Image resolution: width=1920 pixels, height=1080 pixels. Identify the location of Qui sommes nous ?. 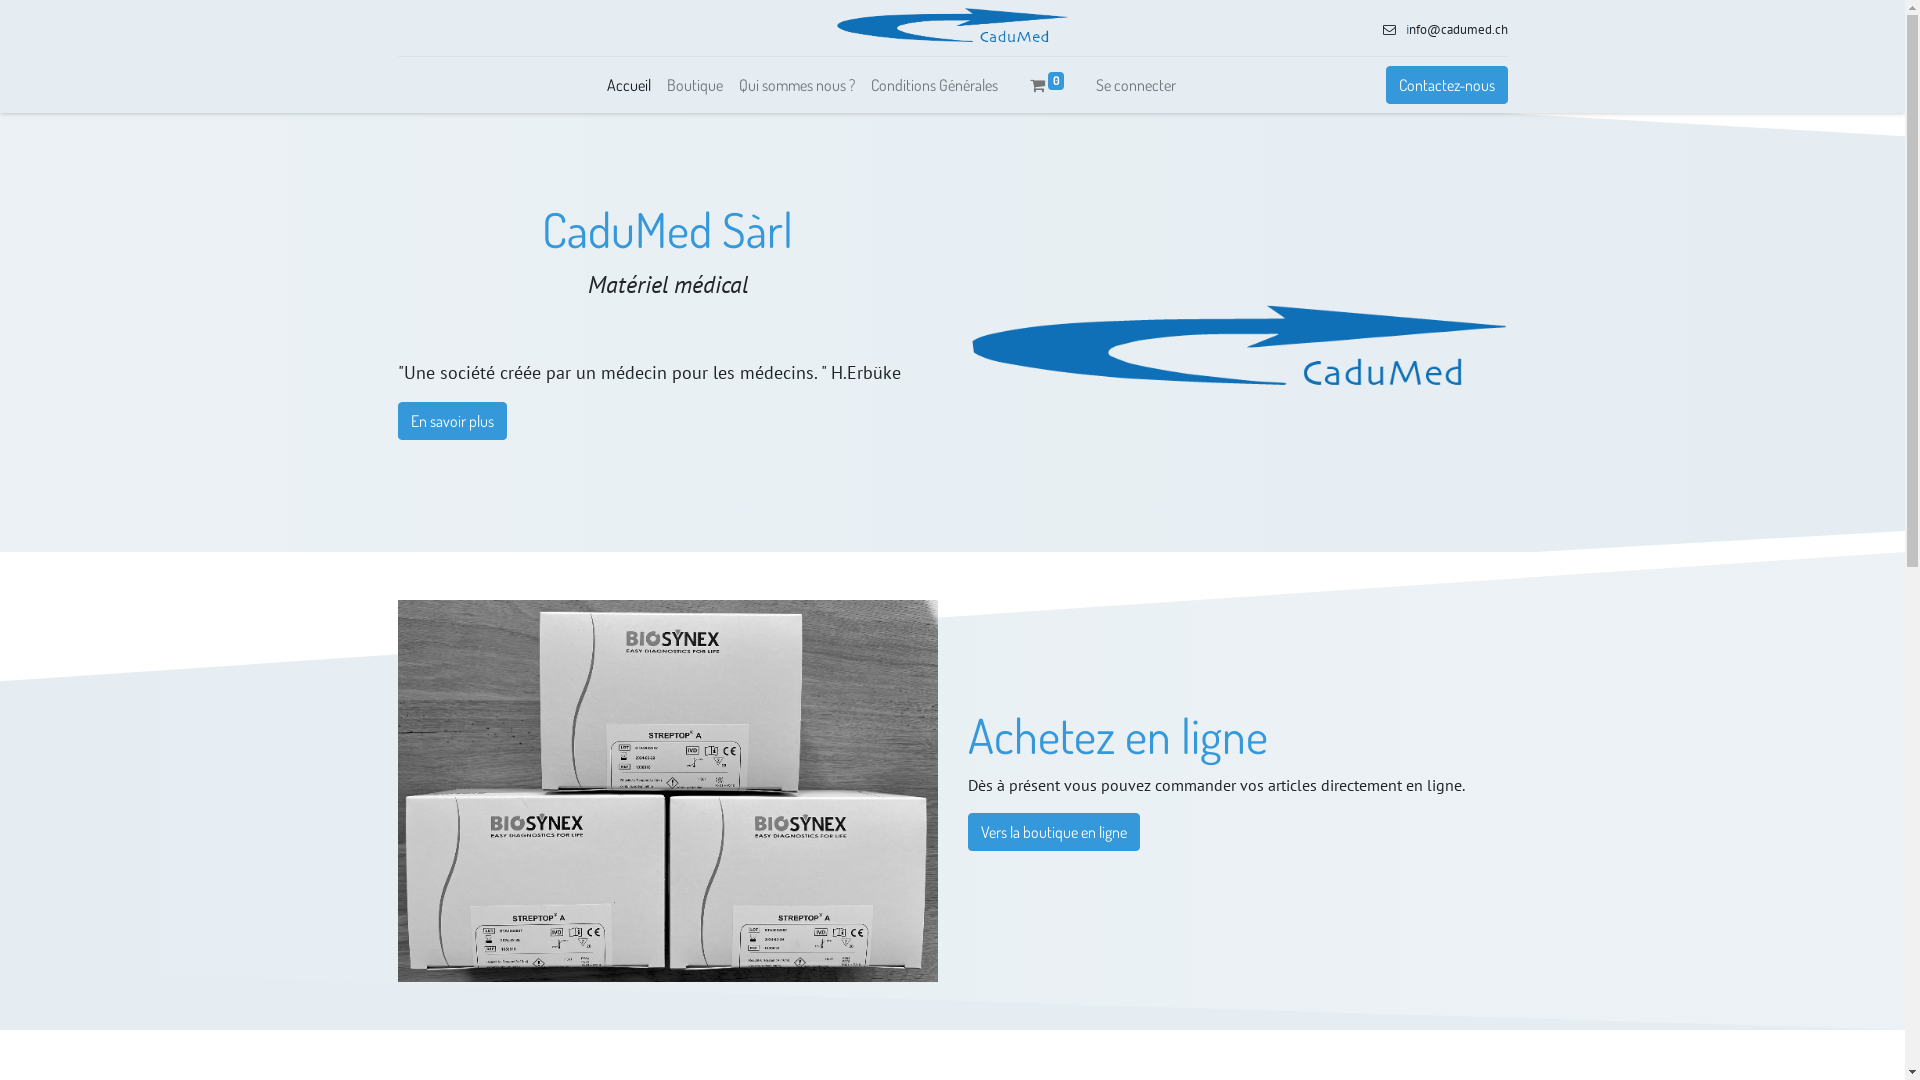
(797, 85).